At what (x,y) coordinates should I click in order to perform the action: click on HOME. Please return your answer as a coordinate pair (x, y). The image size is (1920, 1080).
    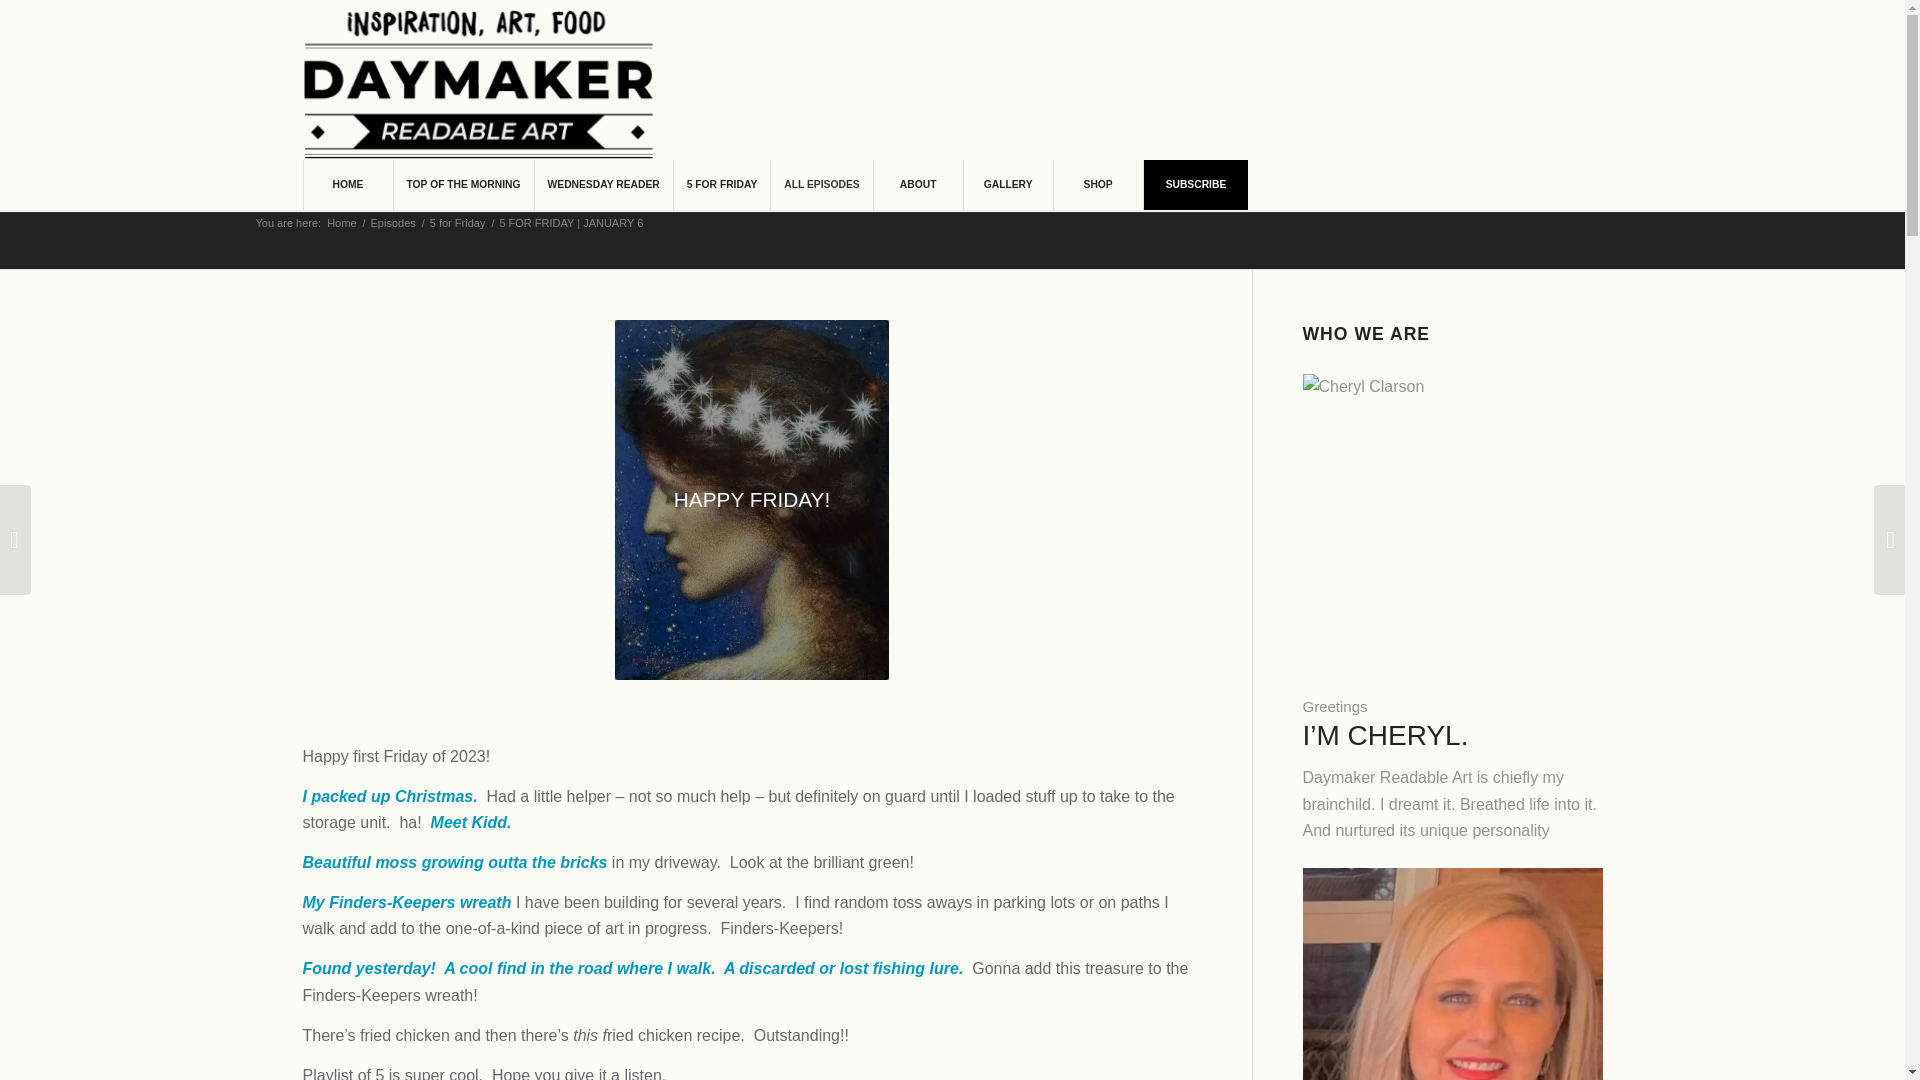
    Looking at the image, I should click on (346, 184).